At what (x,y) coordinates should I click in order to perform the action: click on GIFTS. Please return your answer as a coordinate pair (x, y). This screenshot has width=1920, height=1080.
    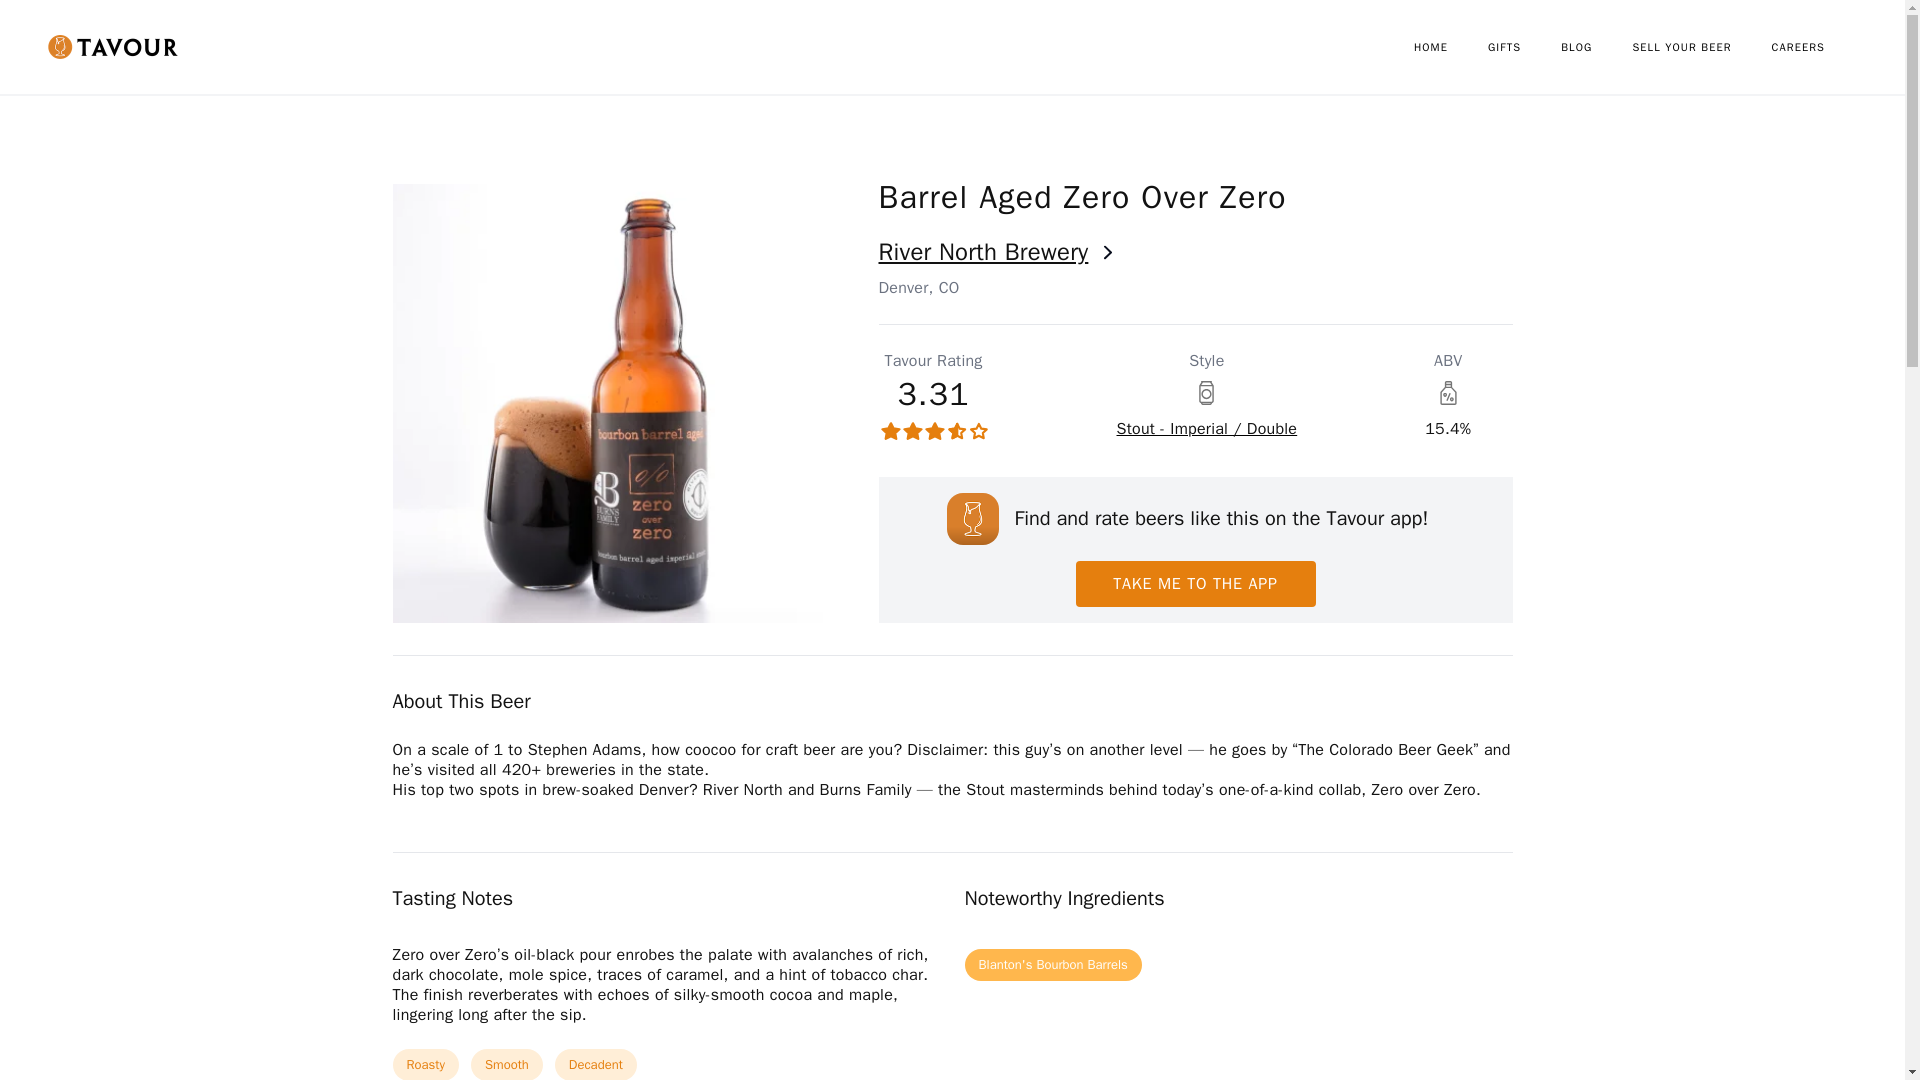
    Looking at the image, I should click on (1524, 47).